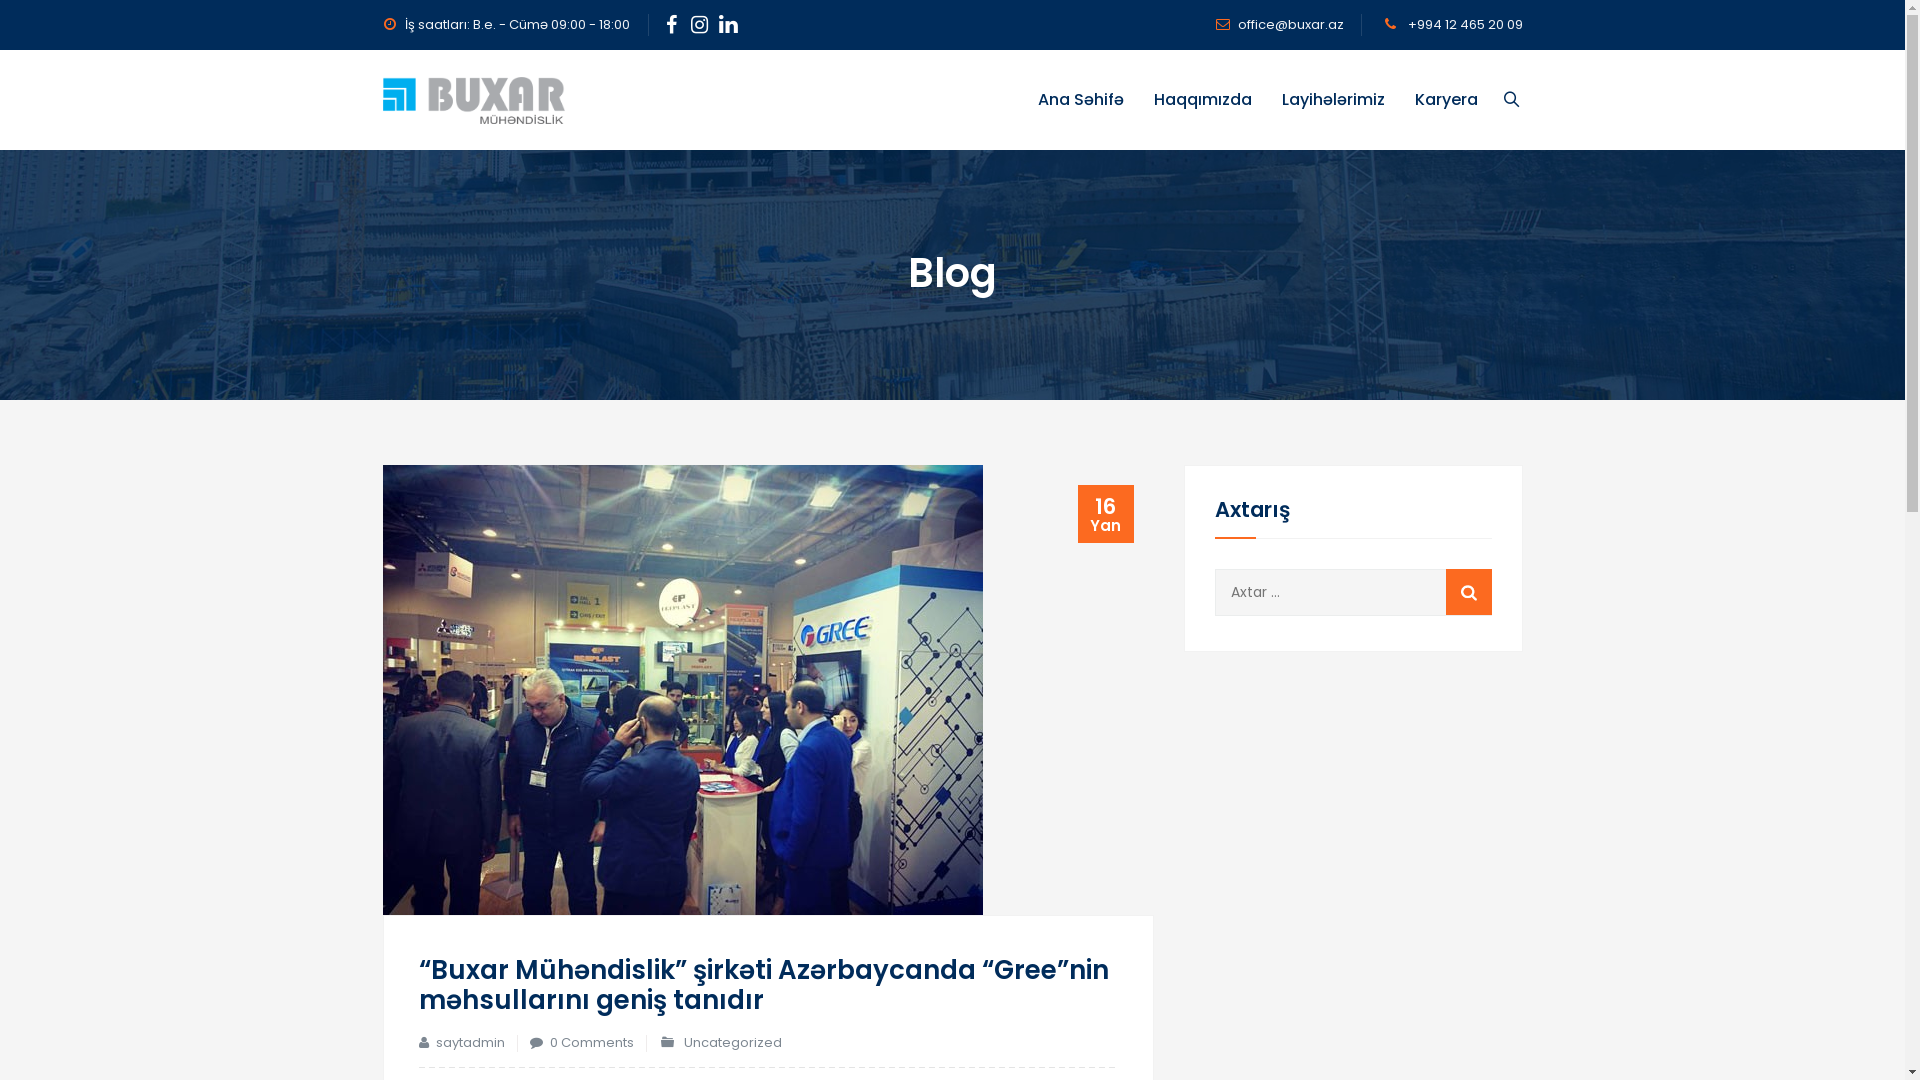  What do you see at coordinates (1463, 24) in the screenshot?
I see `+994 12 465 20 09` at bounding box center [1463, 24].